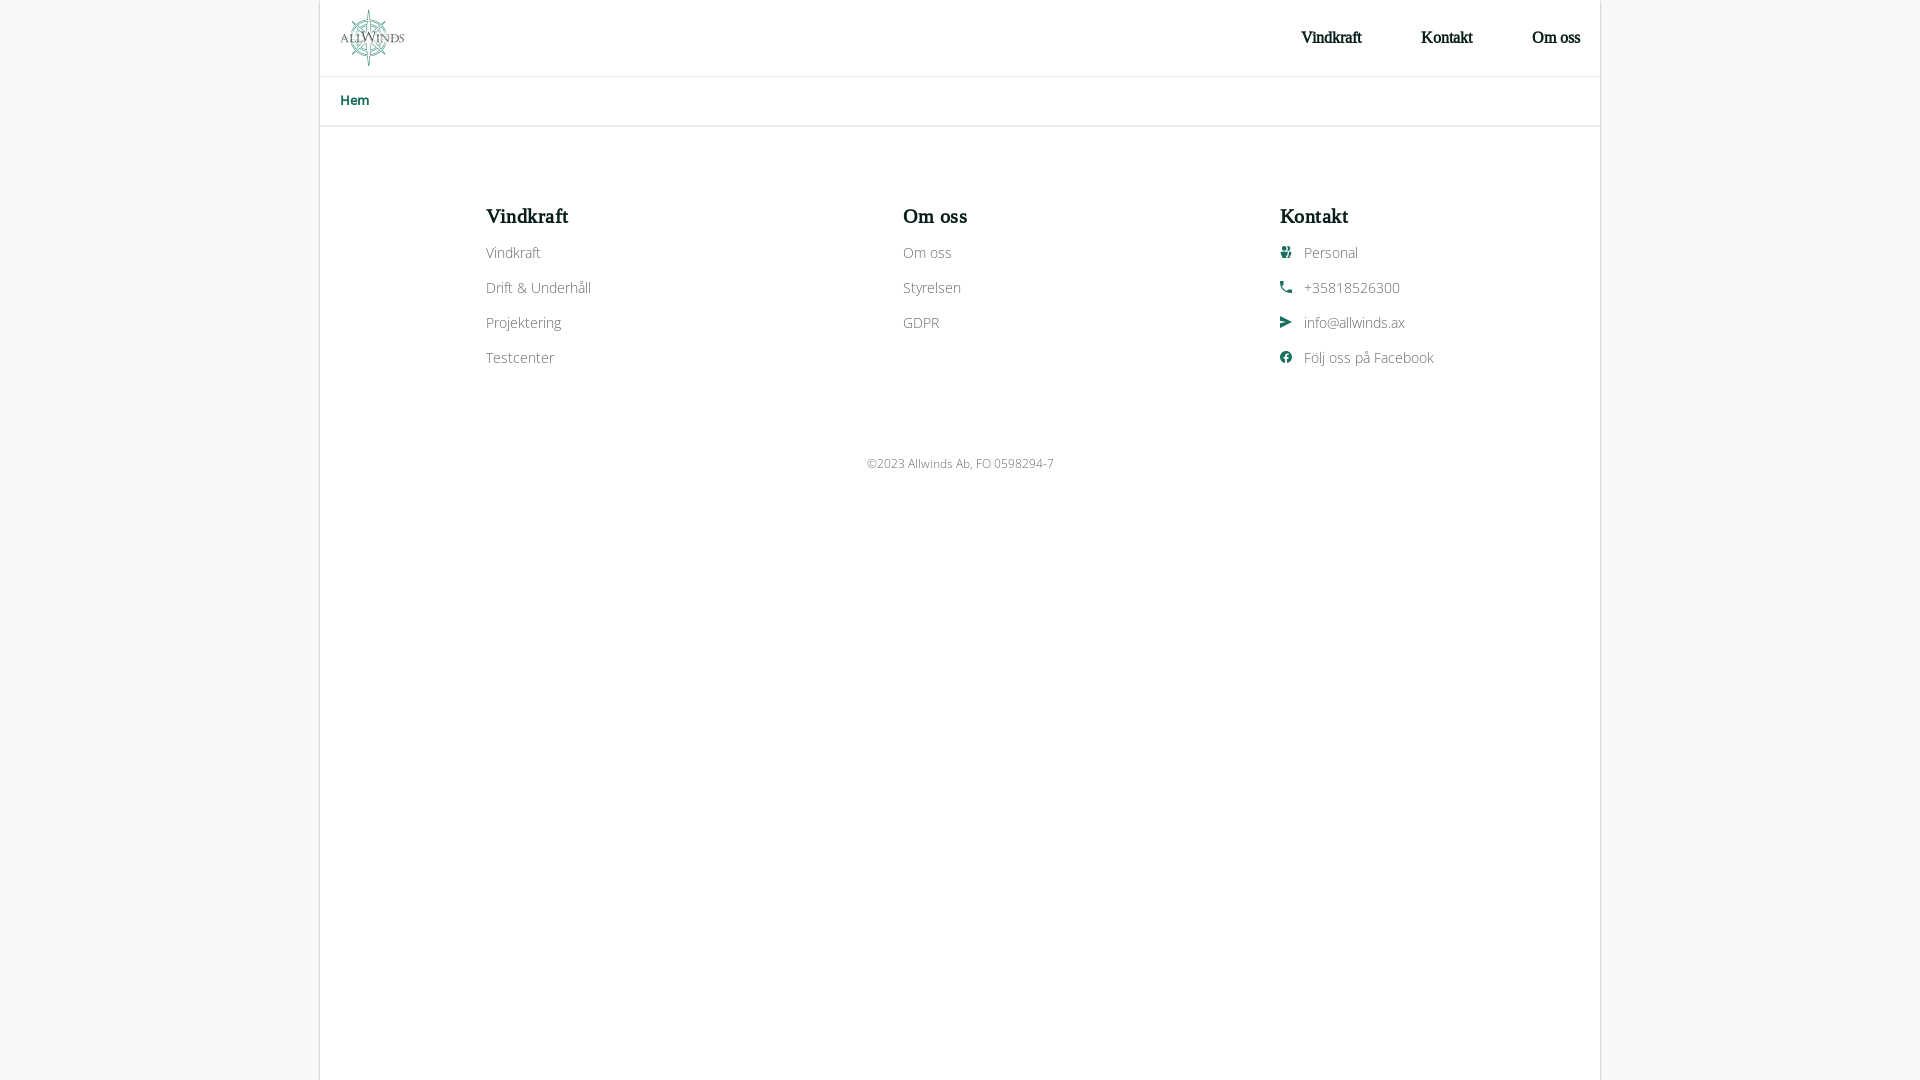 This screenshot has width=1920, height=1080. I want to click on info@allwinds.ax, so click(1357, 322).